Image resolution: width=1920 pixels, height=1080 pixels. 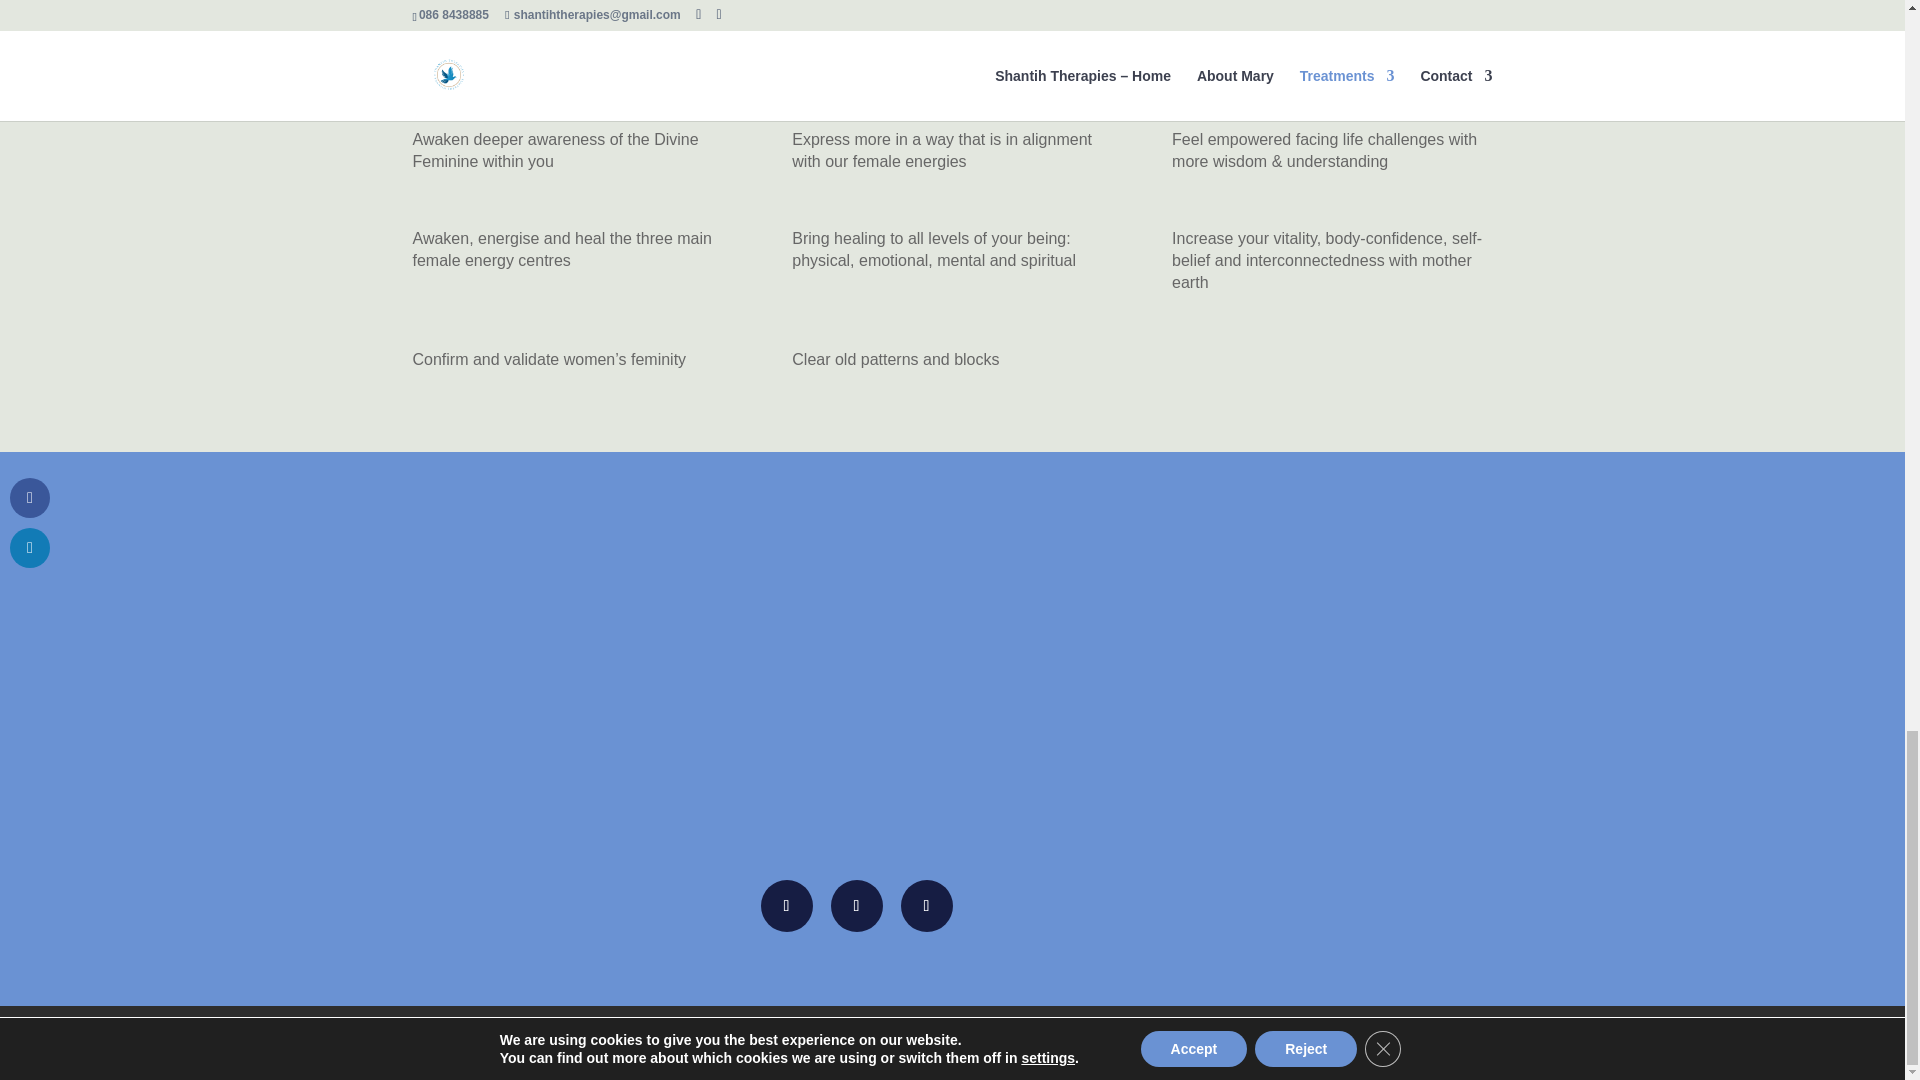 I want to click on Follow on Facebook, so click(x=786, y=906).